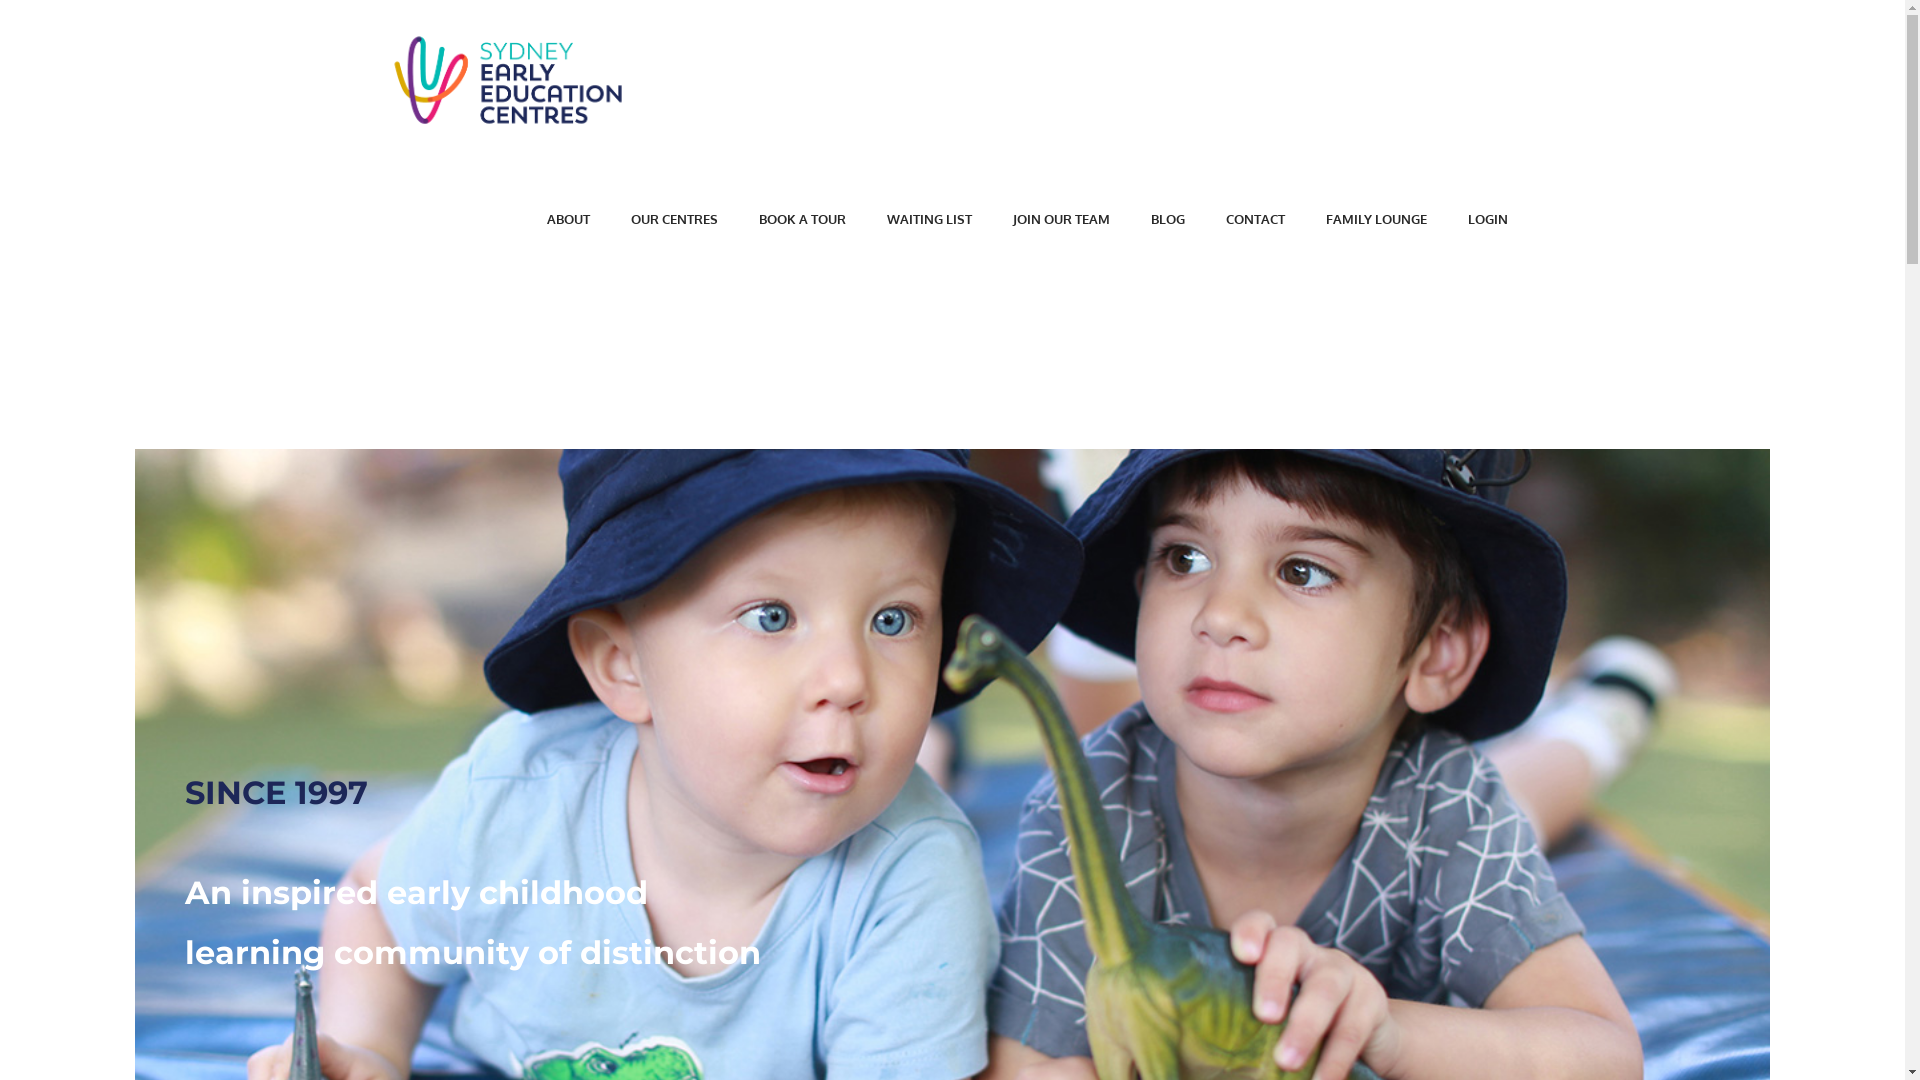 This screenshot has height=1080, width=1920. What do you see at coordinates (1488, 220) in the screenshot?
I see `LOGIN` at bounding box center [1488, 220].